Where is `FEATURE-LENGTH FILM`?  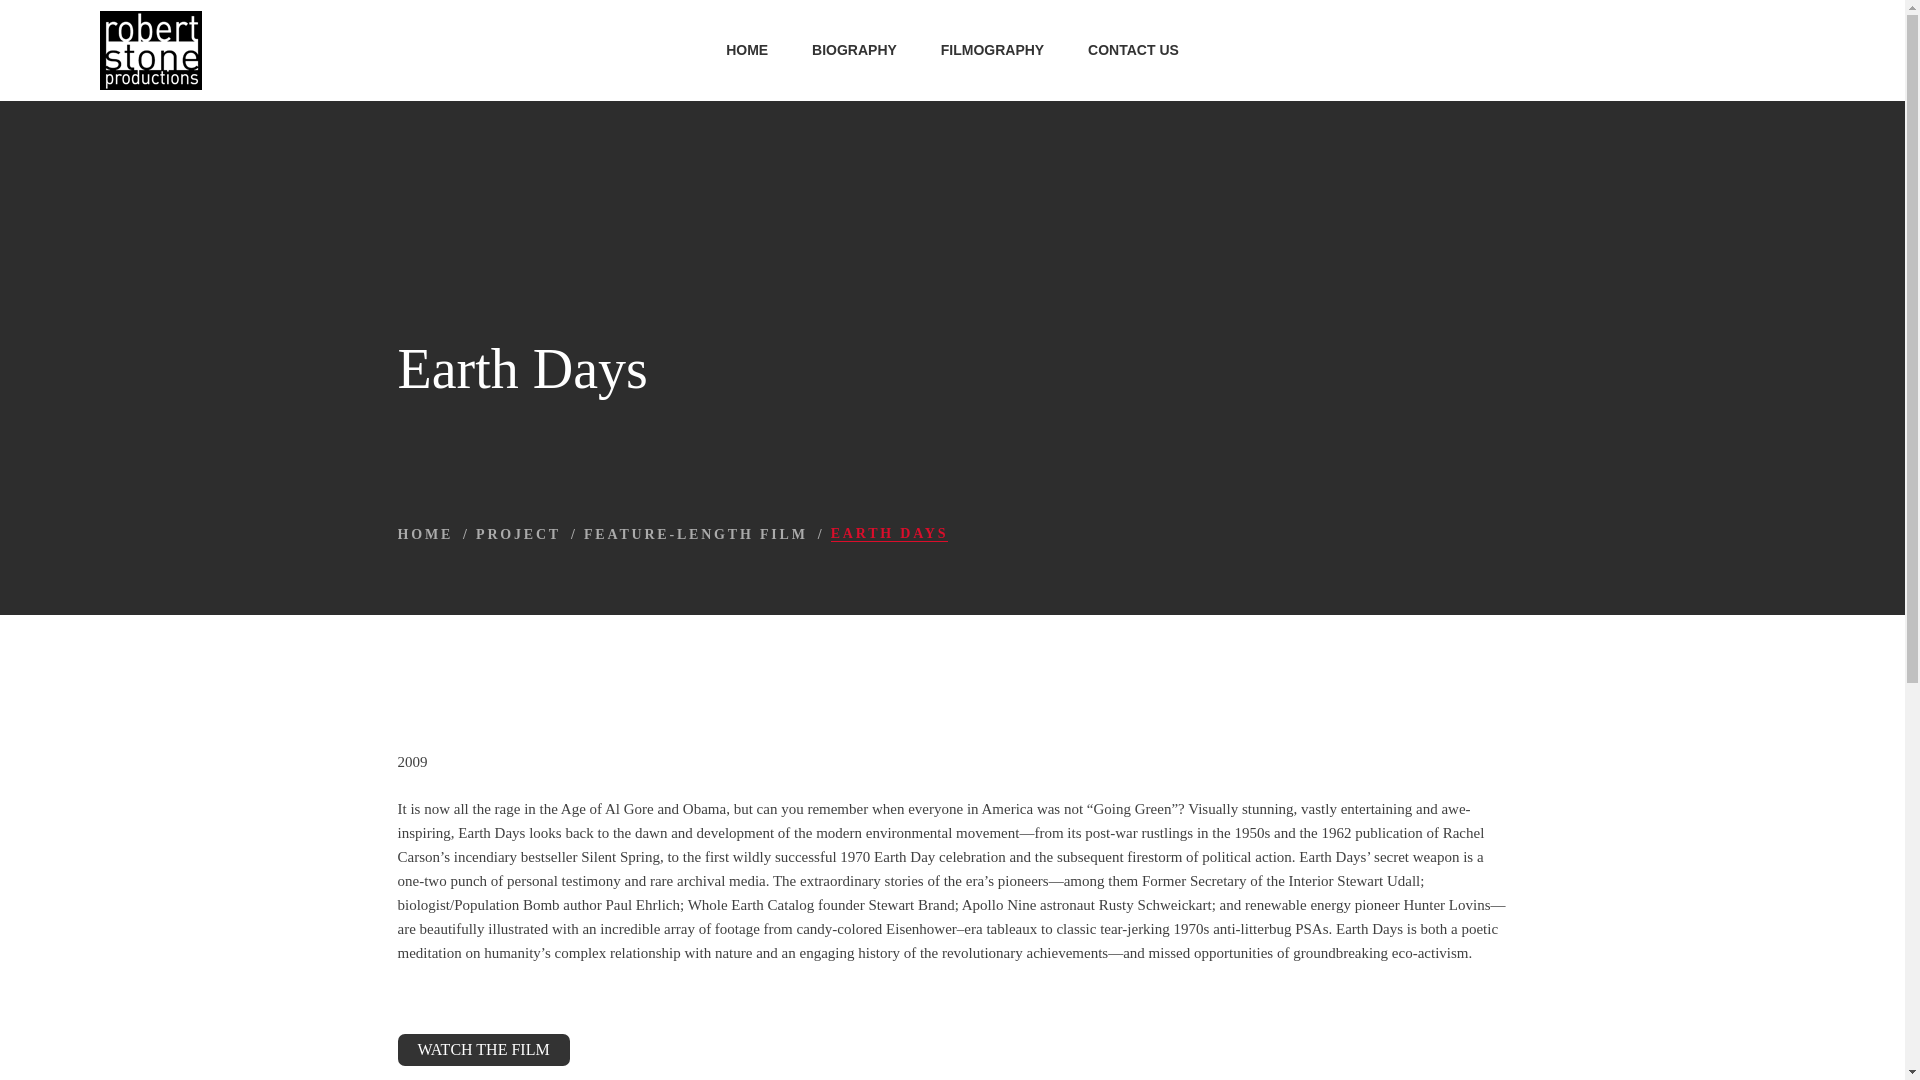 FEATURE-LENGTH FILM is located at coordinates (696, 534).